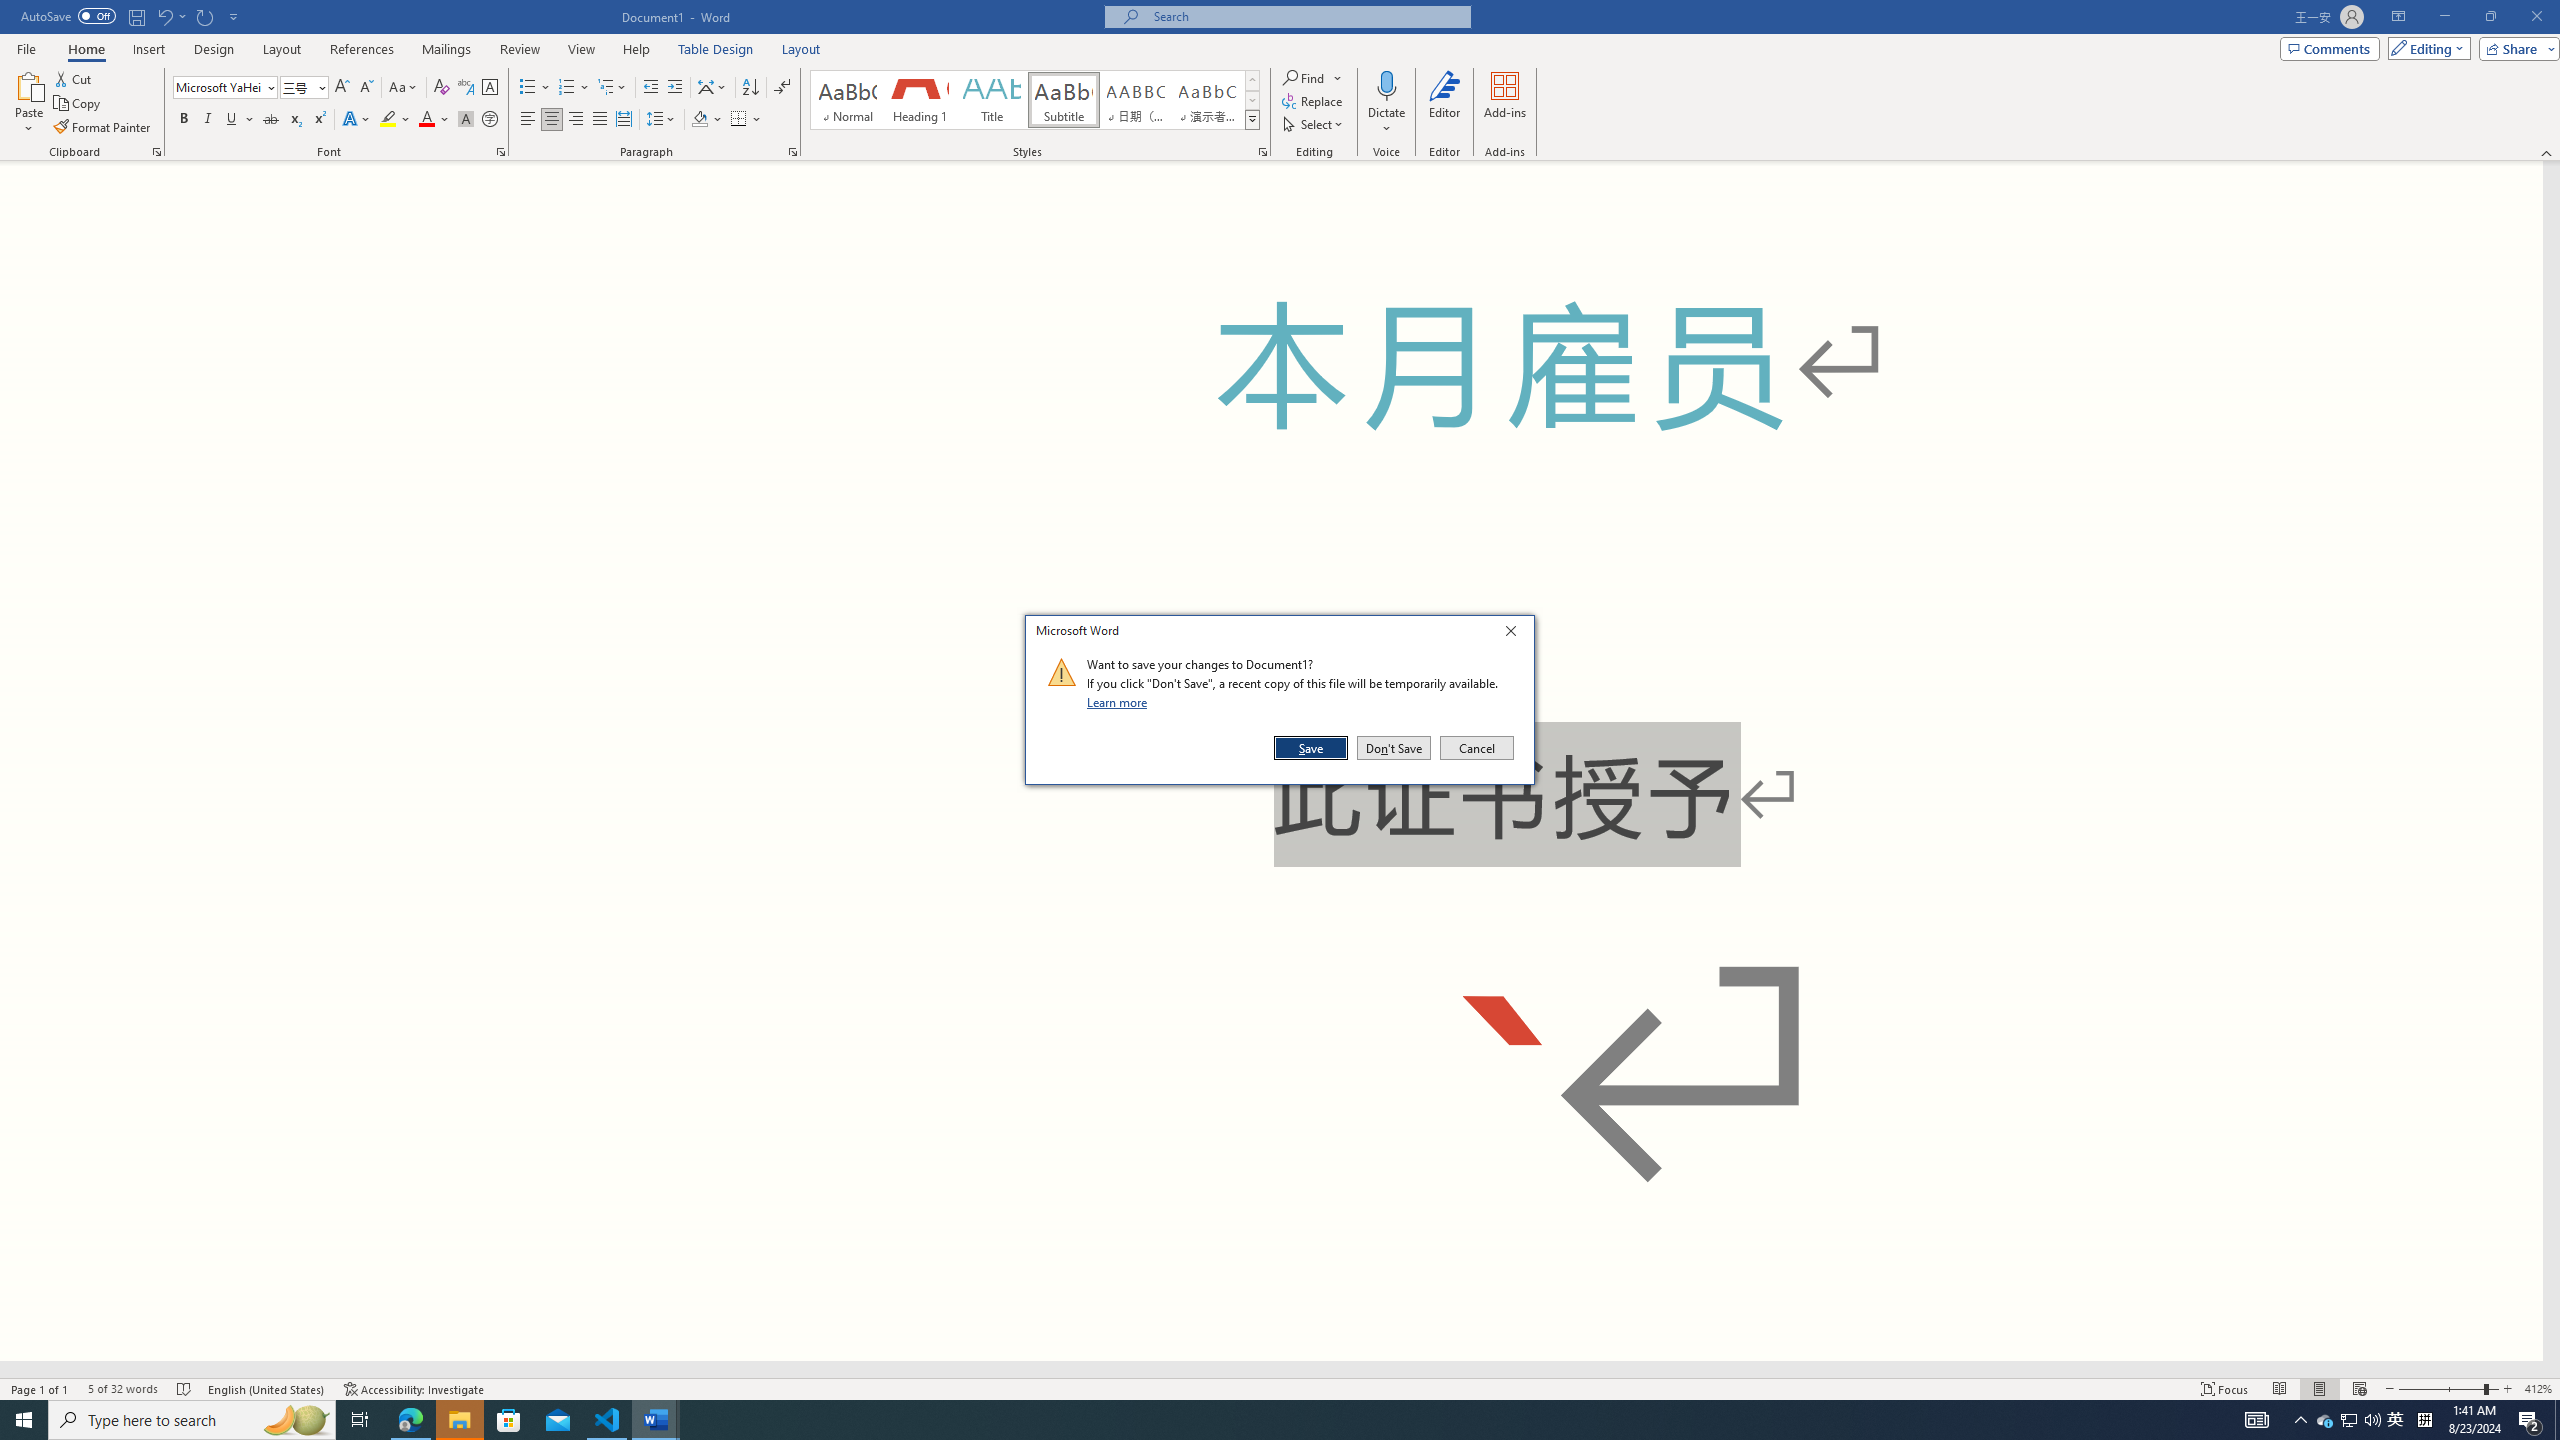  What do you see at coordinates (208, 120) in the screenshot?
I see `Italic` at bounding box center [208, 120].